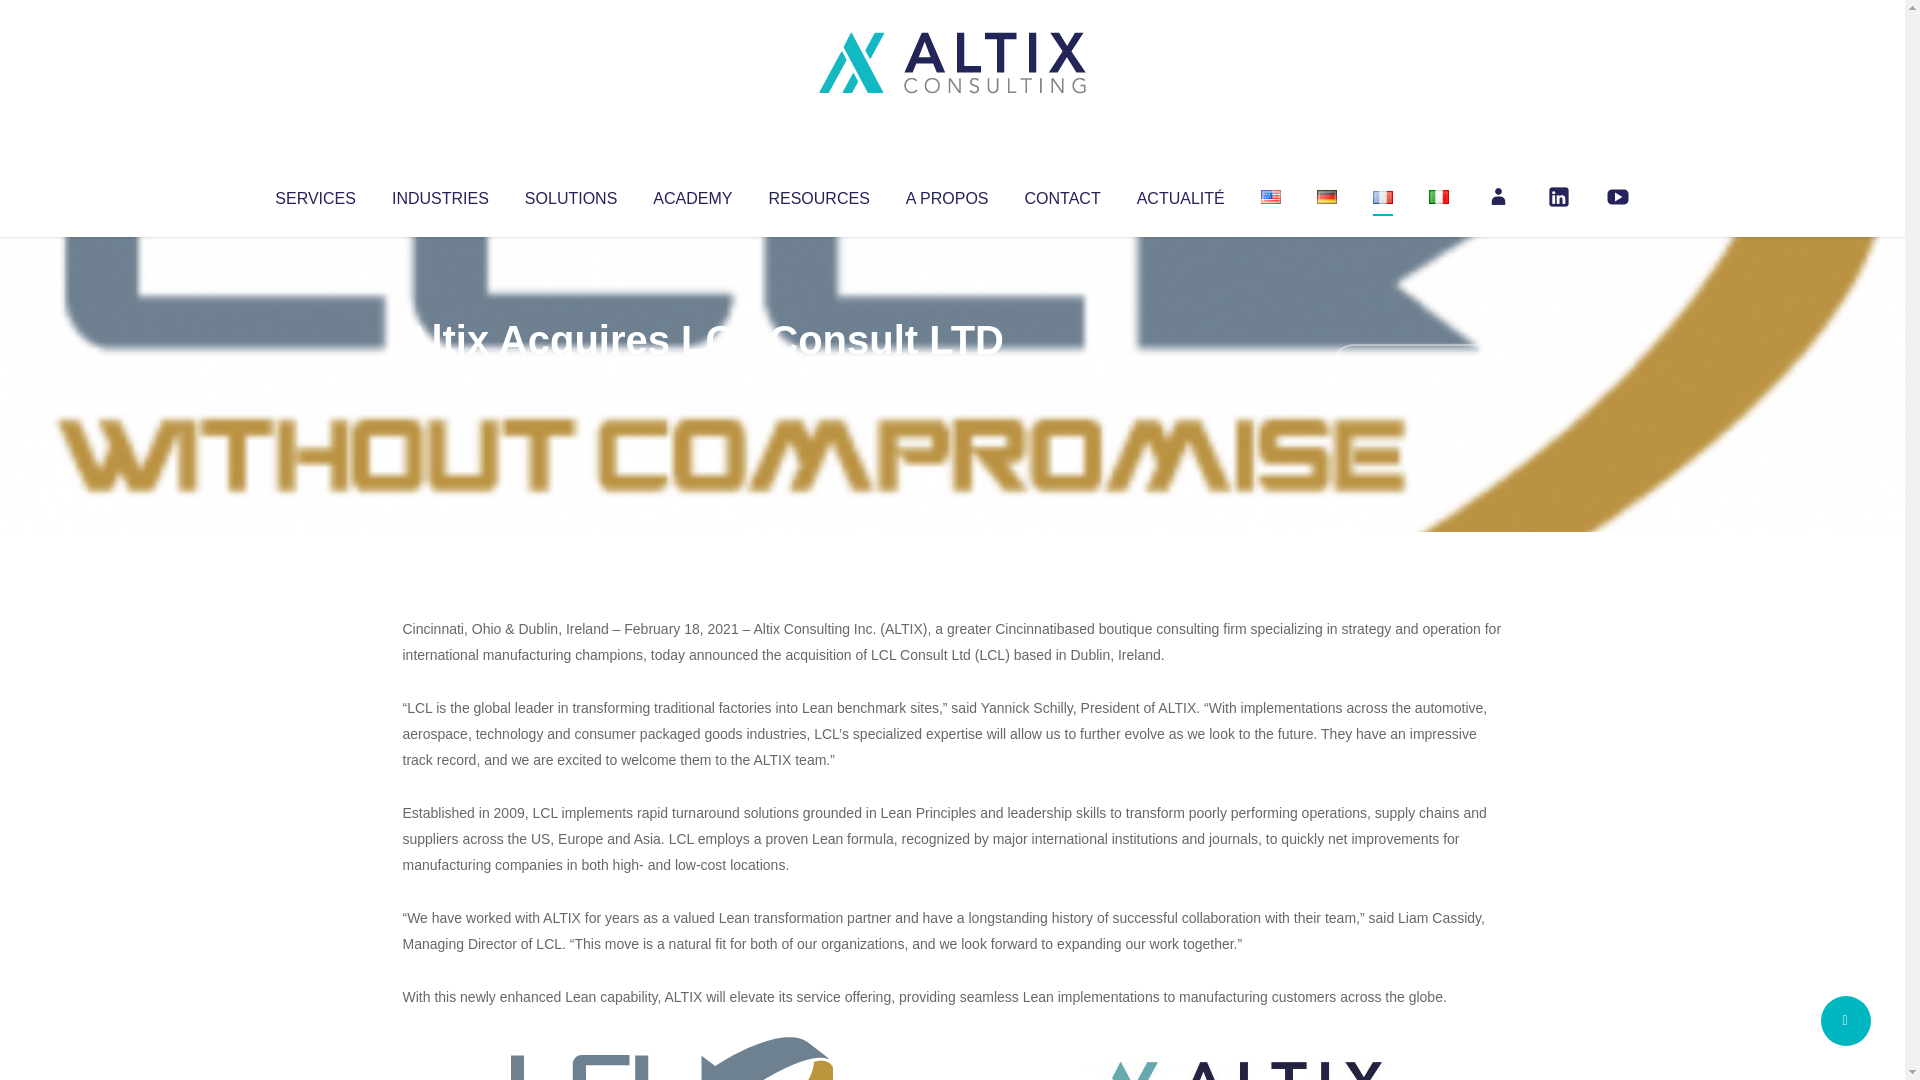 This screenshot has width=1920, height=1080. Describe the element at coordinates (314, 194) in the screenshot. I see `SERVICES` at that location.